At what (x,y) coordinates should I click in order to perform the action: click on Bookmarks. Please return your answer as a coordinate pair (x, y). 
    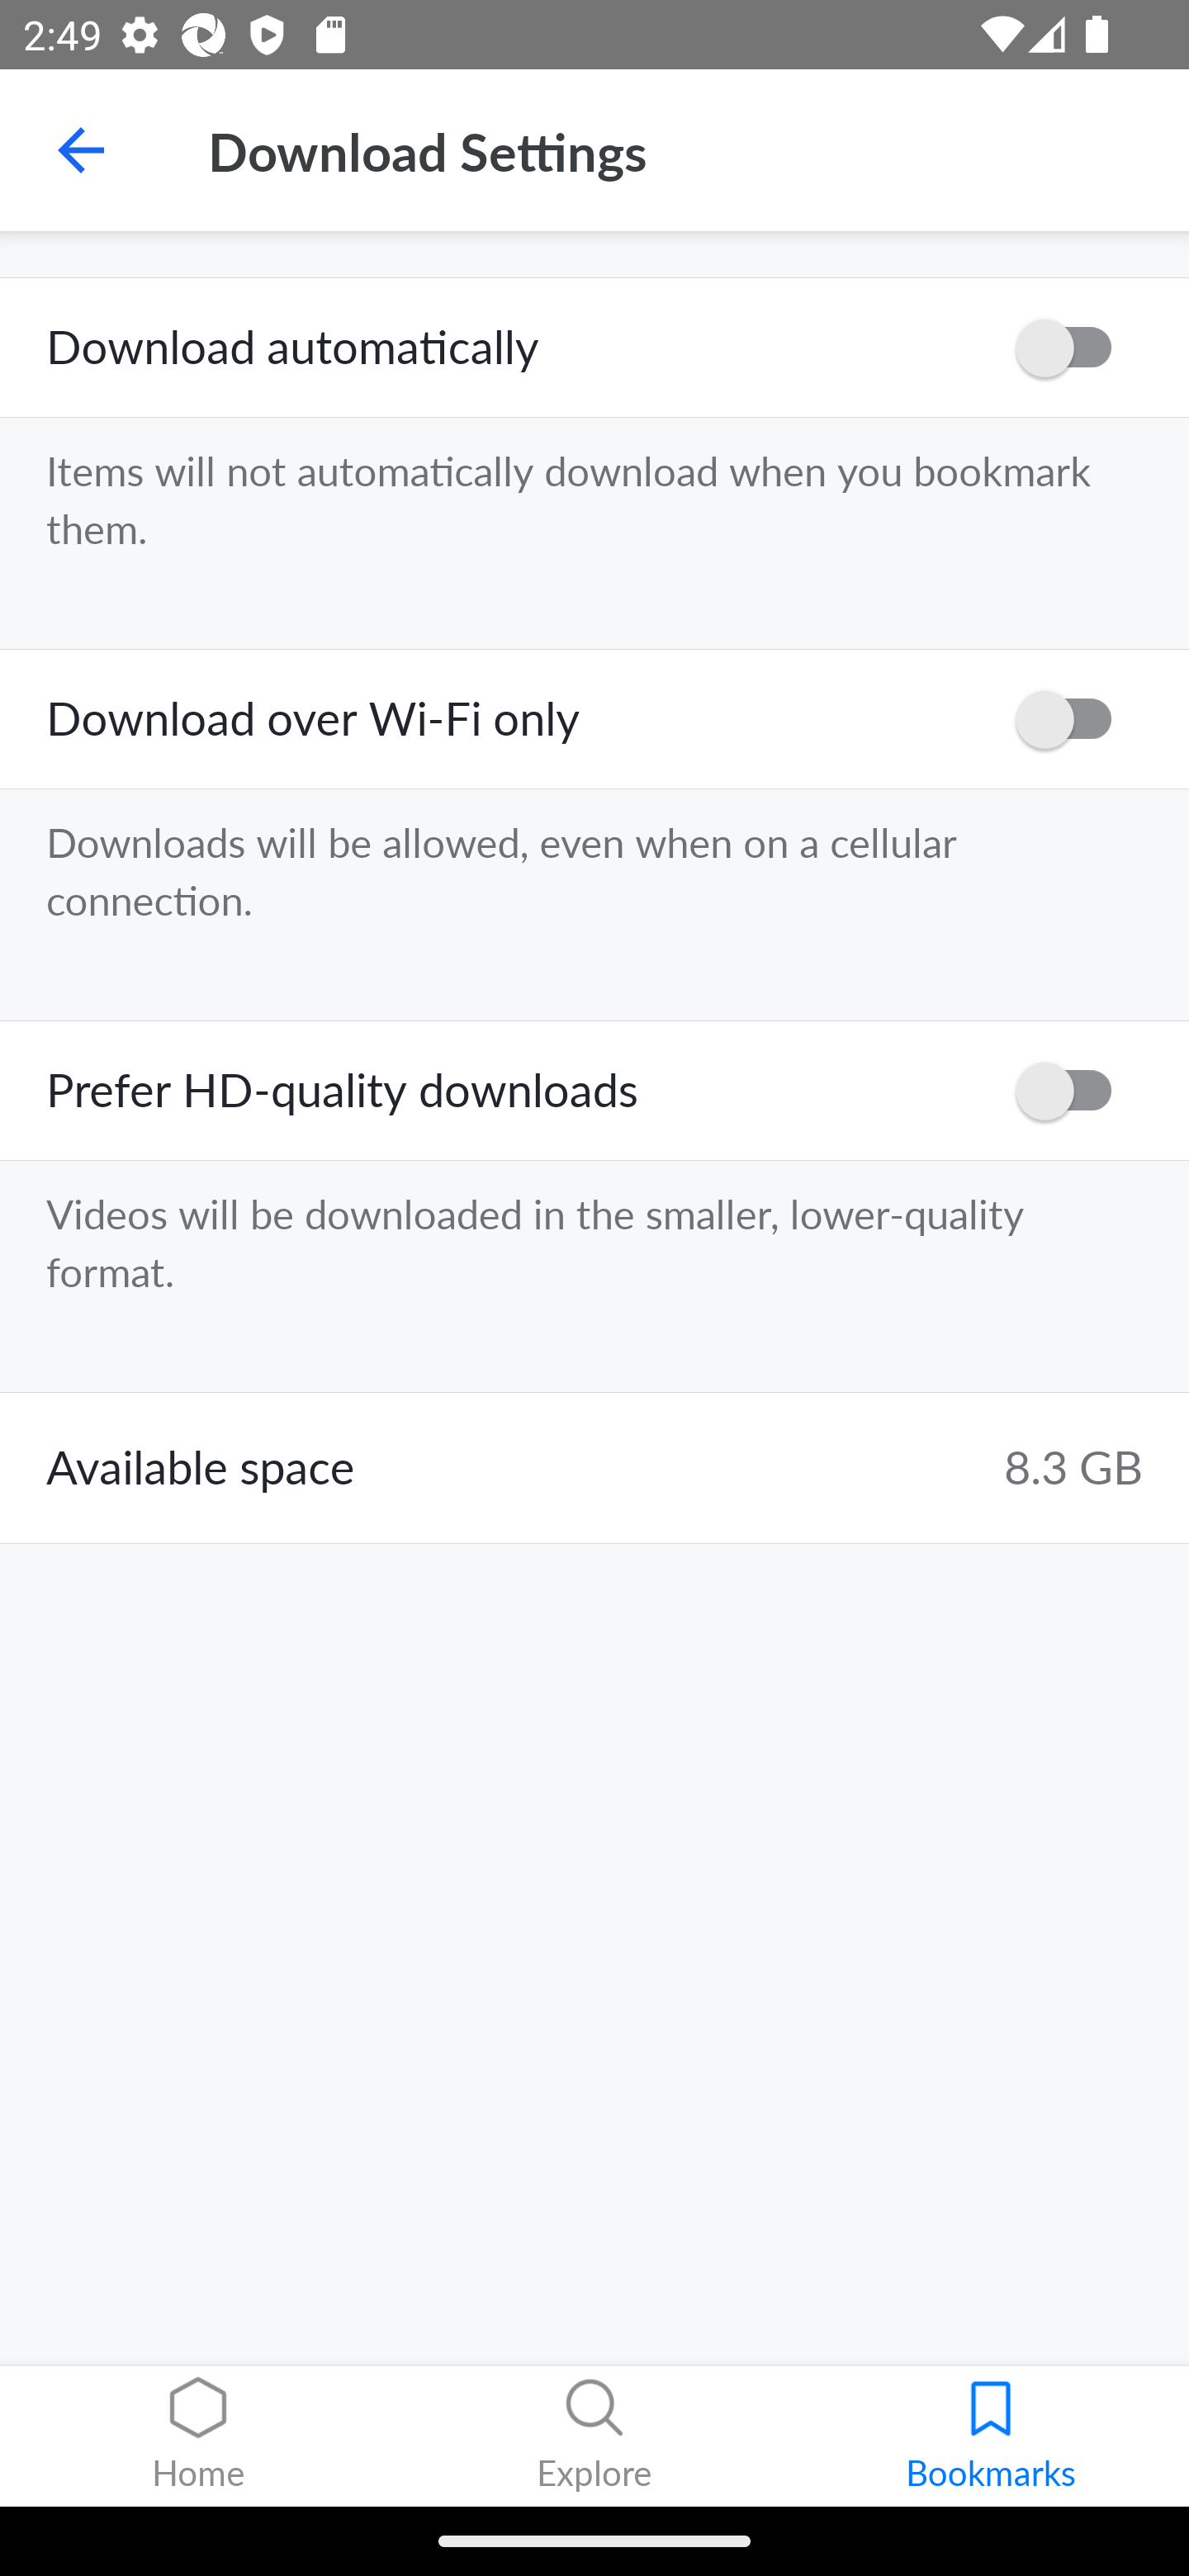
    Looking at the image, I should click on (991, 2436).